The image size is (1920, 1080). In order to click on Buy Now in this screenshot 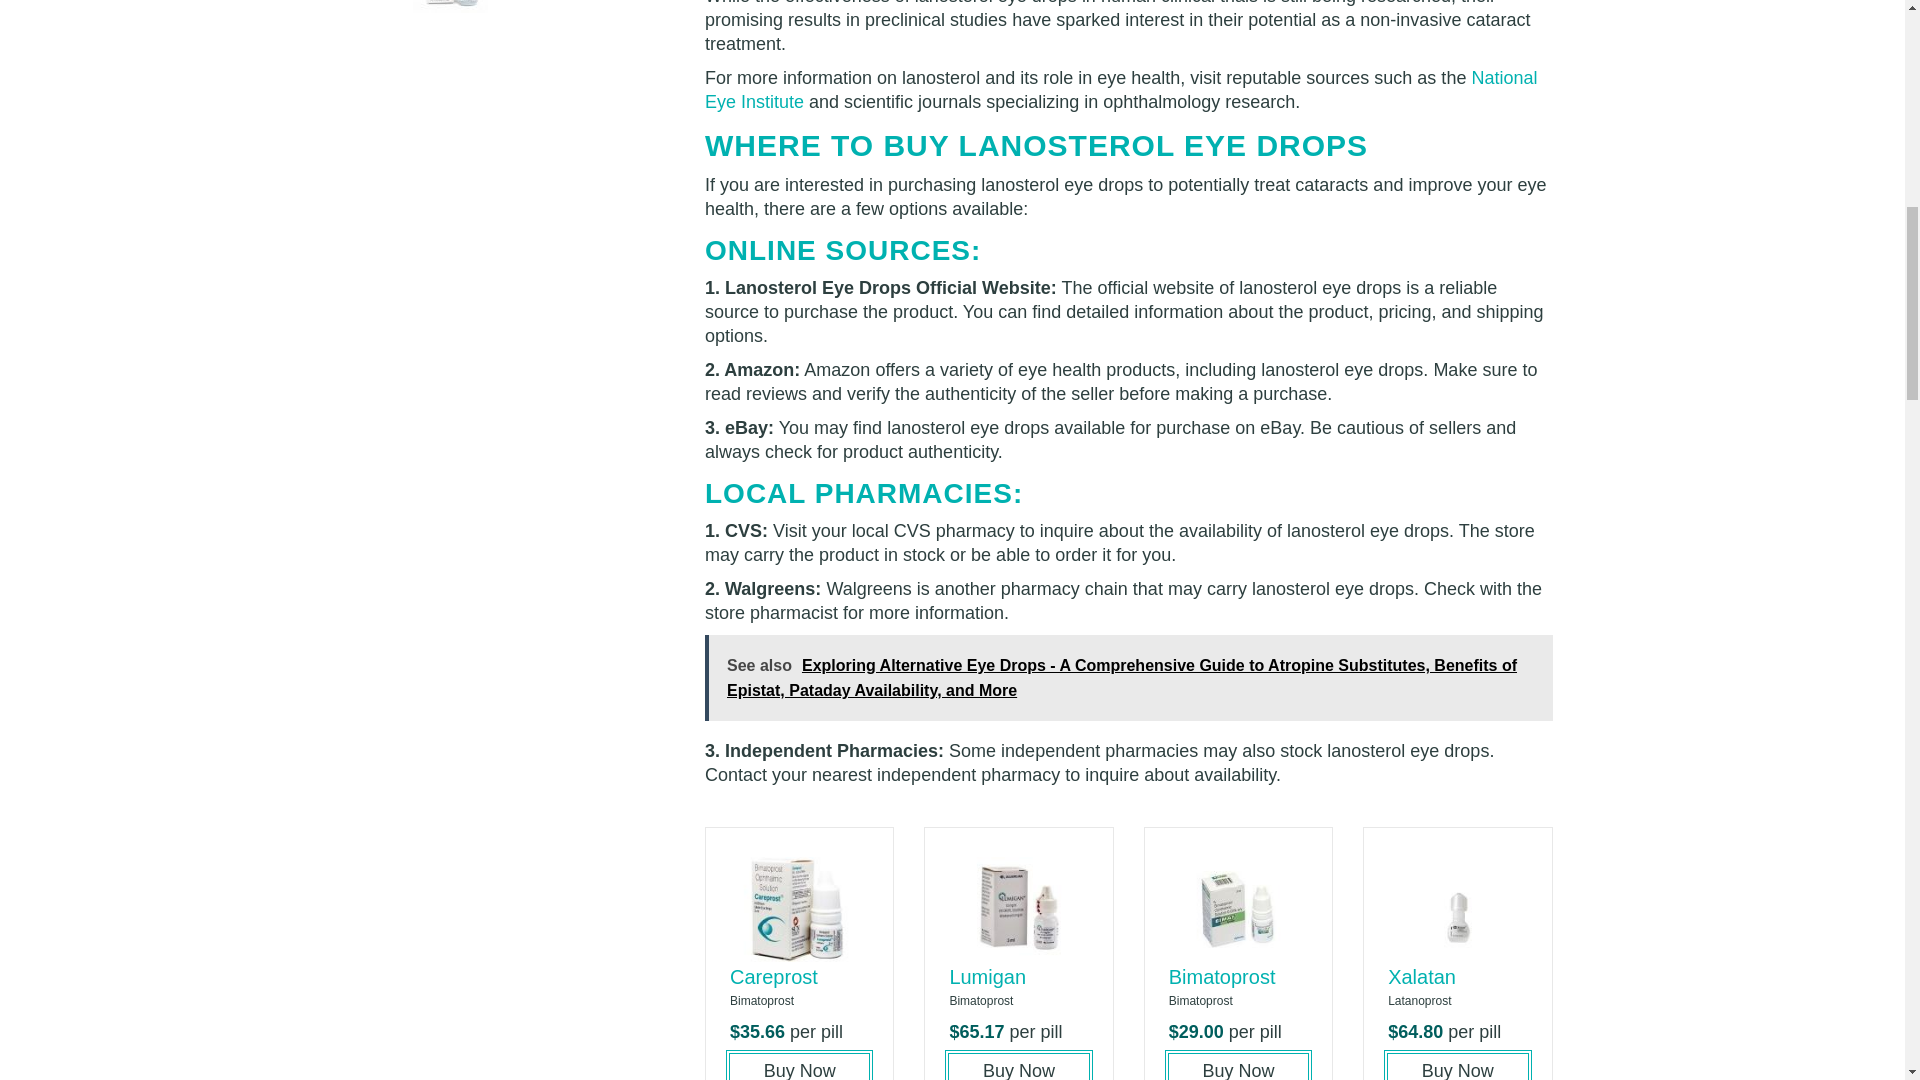, I will do `click(1457, 1067)`.